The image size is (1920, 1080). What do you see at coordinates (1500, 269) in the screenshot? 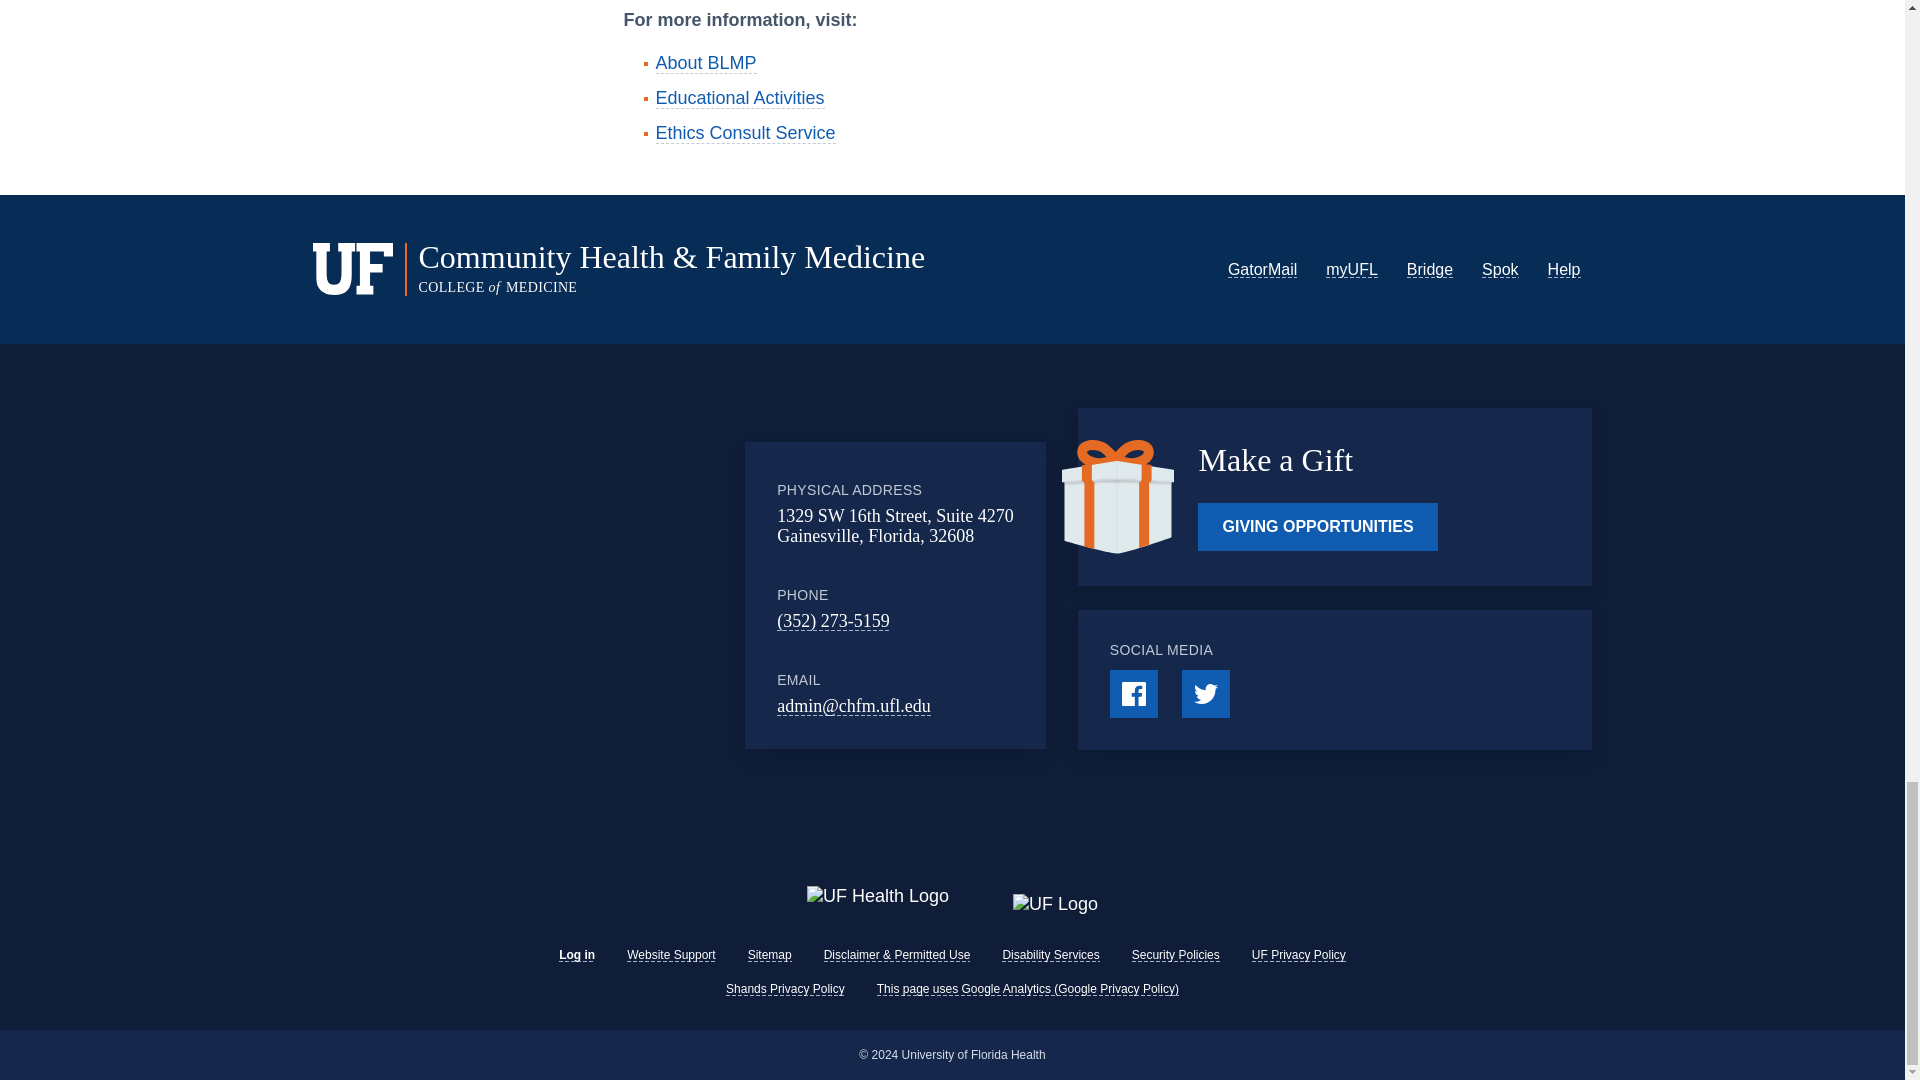
I see `Spok` at bounding box center [1500, 269].